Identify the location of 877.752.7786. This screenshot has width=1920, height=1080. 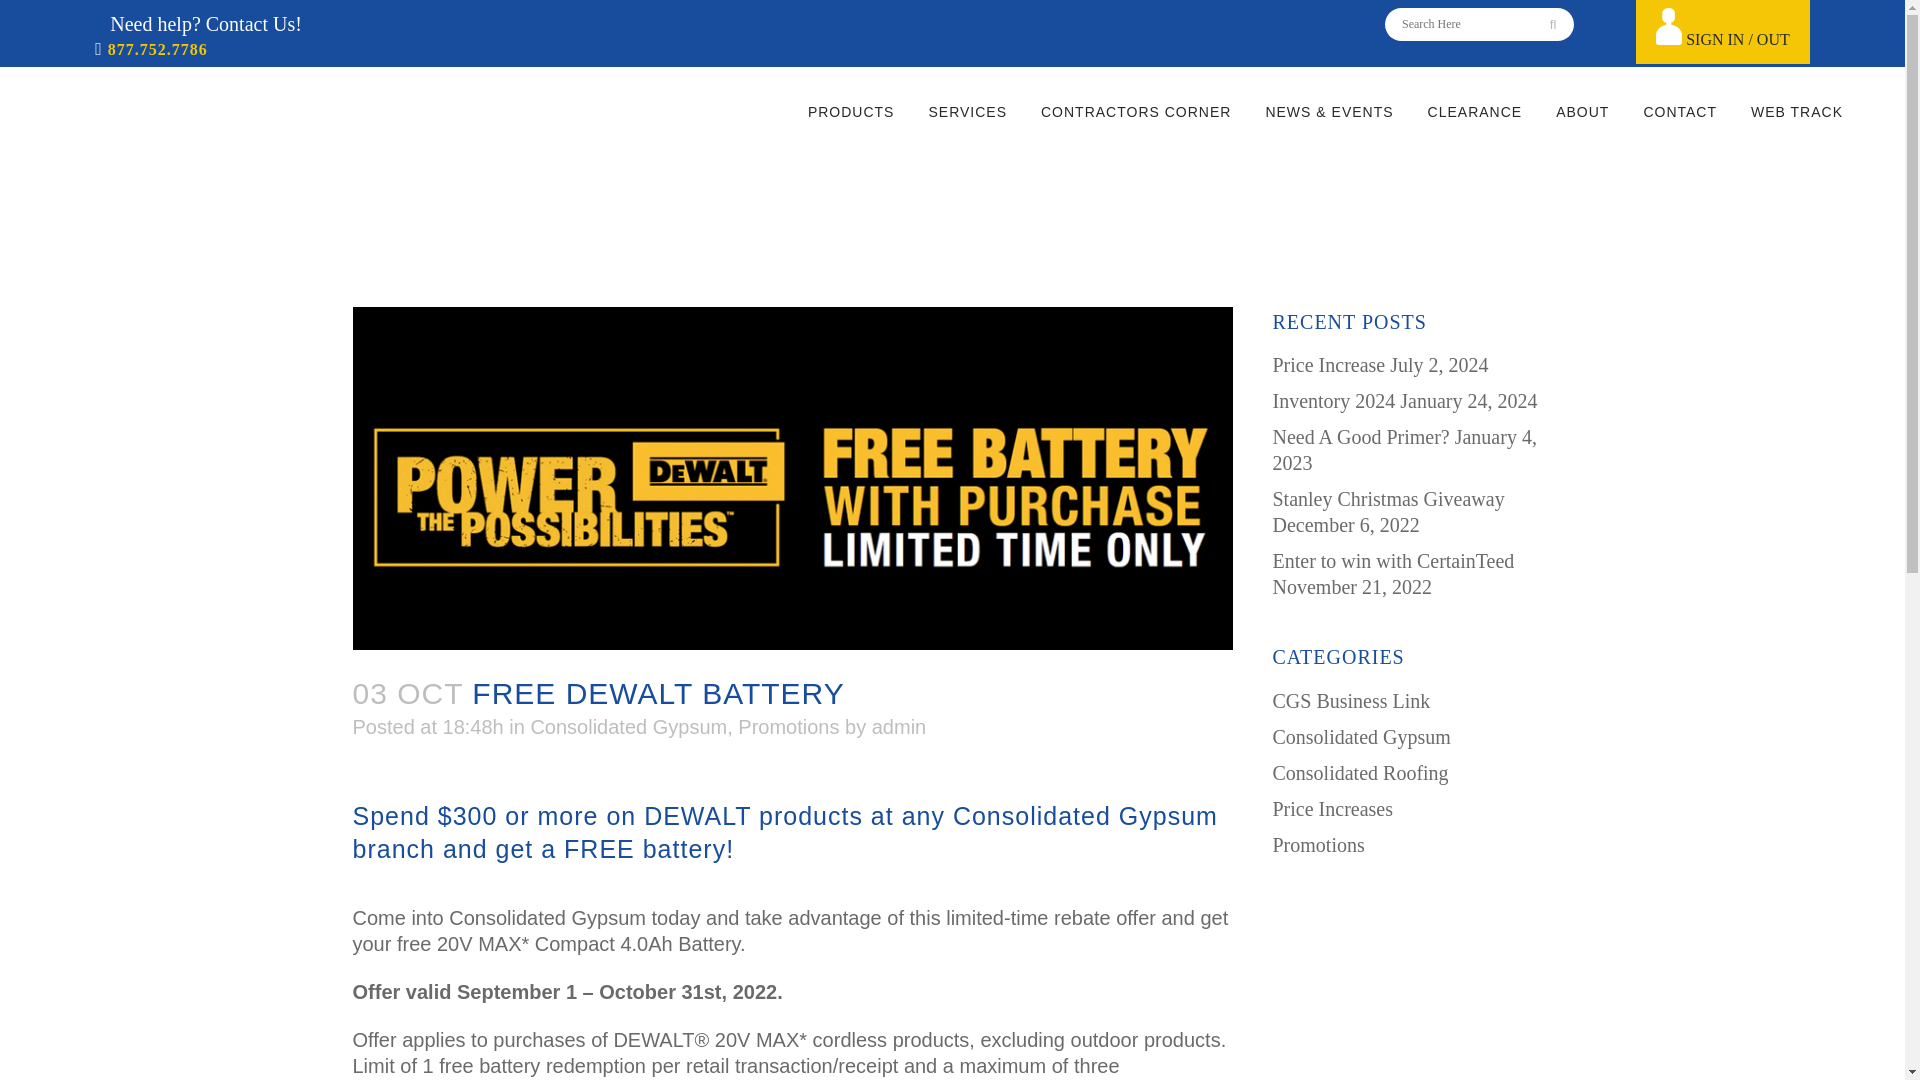
(155, 50).